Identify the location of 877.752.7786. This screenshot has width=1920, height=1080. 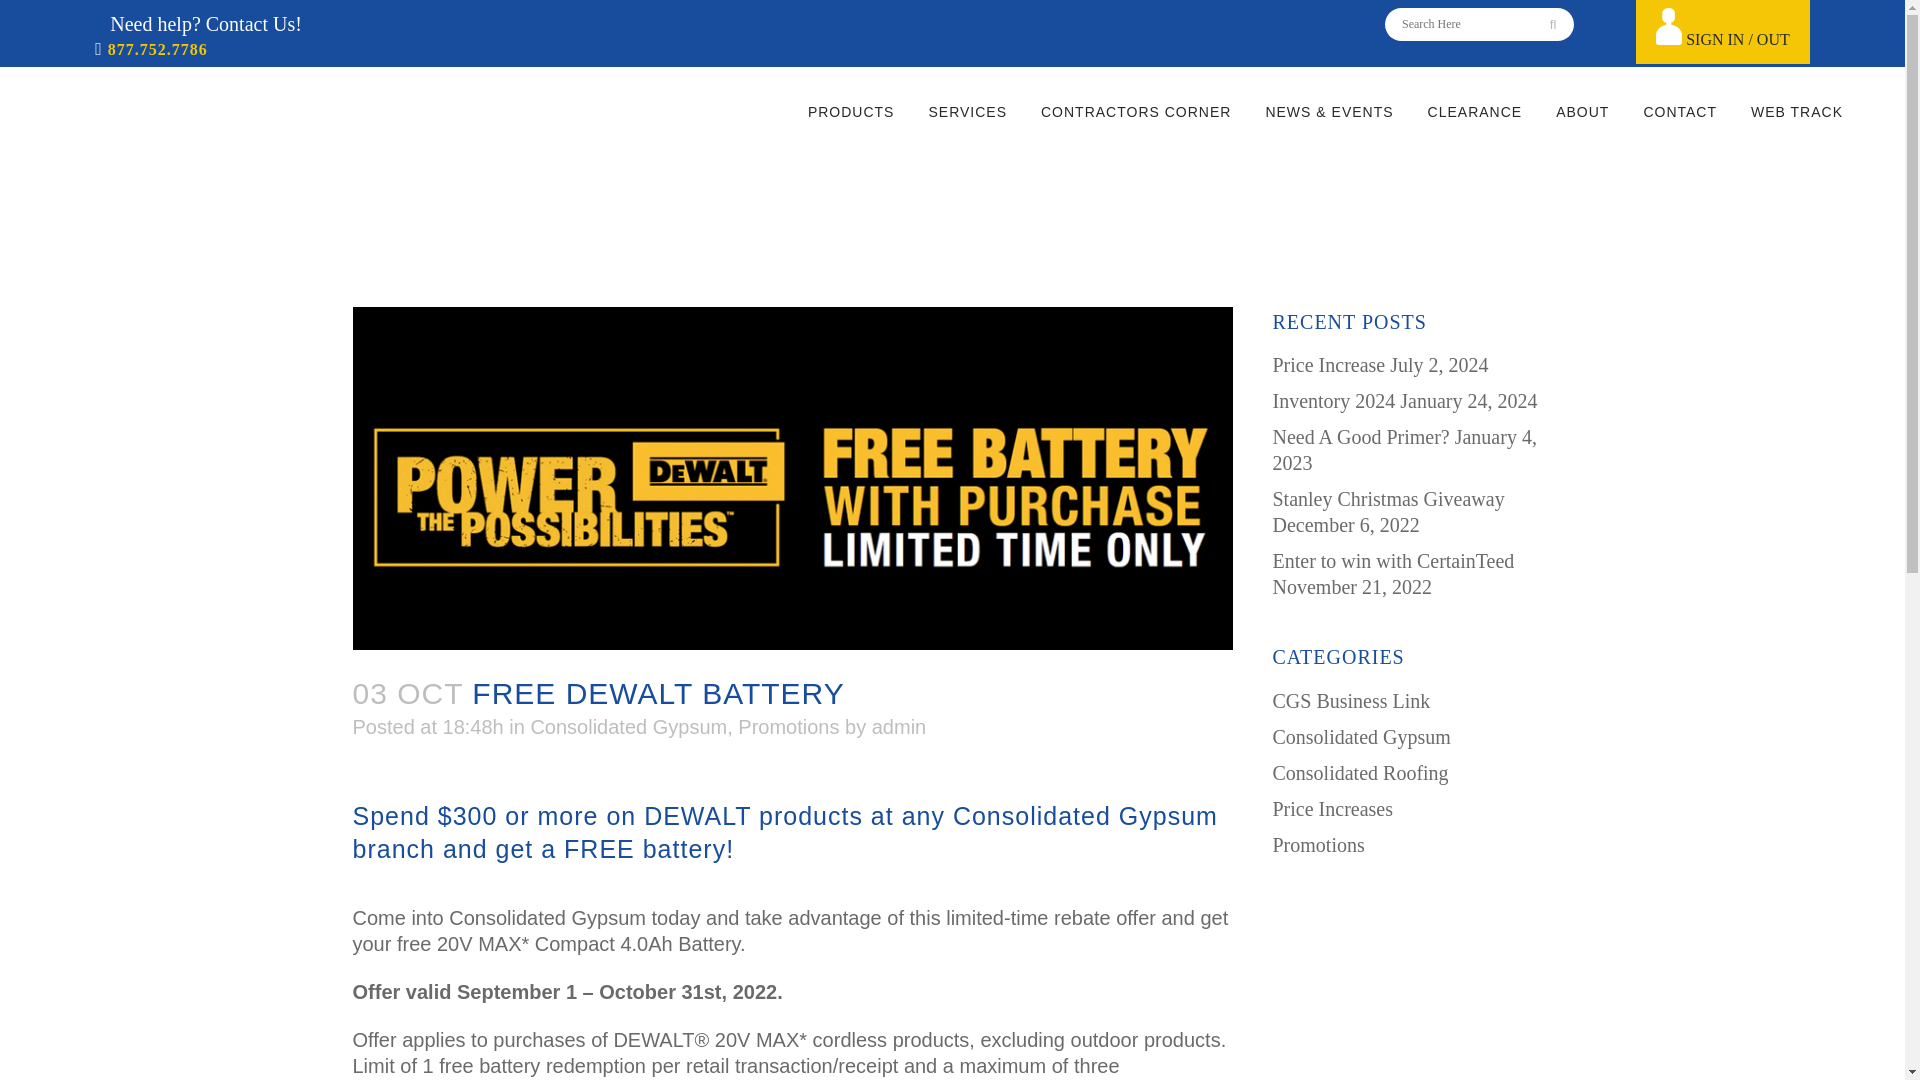
(155, 50).